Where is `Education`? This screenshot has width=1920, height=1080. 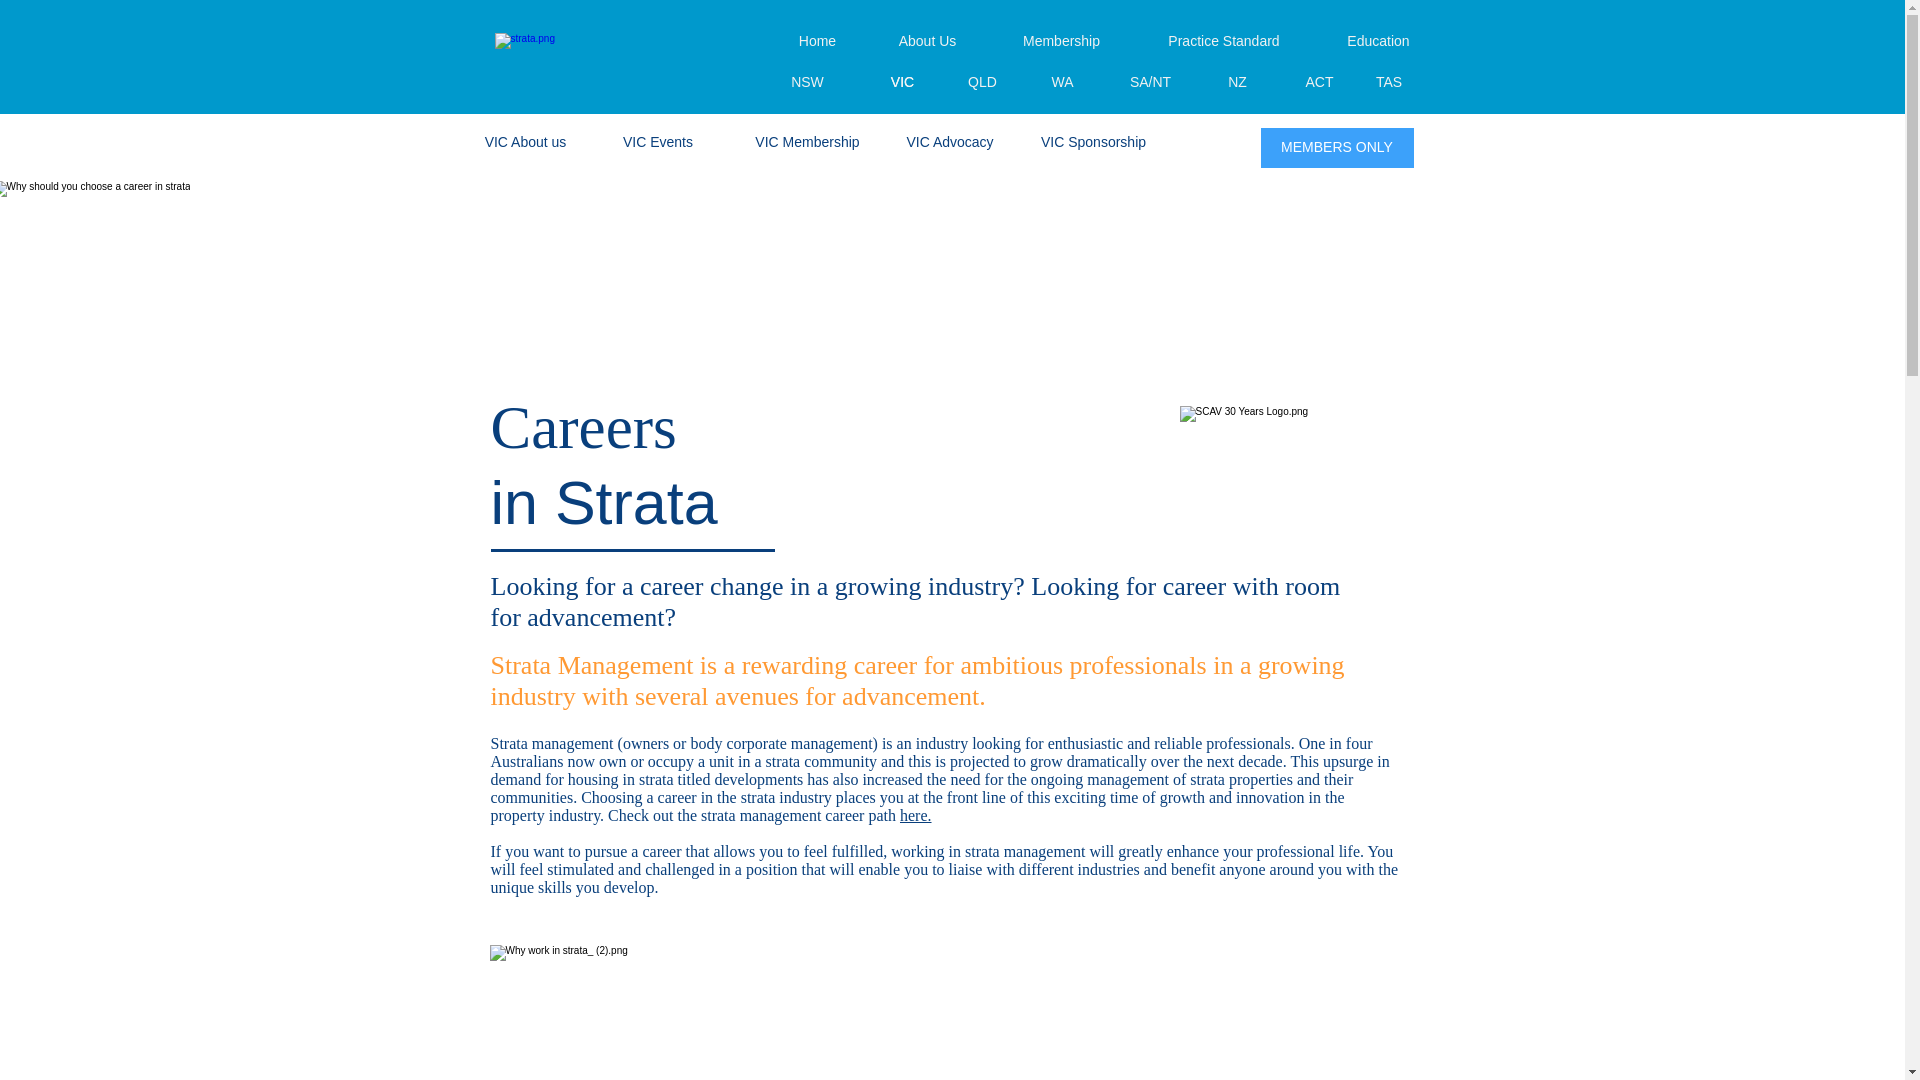
Education is located at coordinates (1378, 41).